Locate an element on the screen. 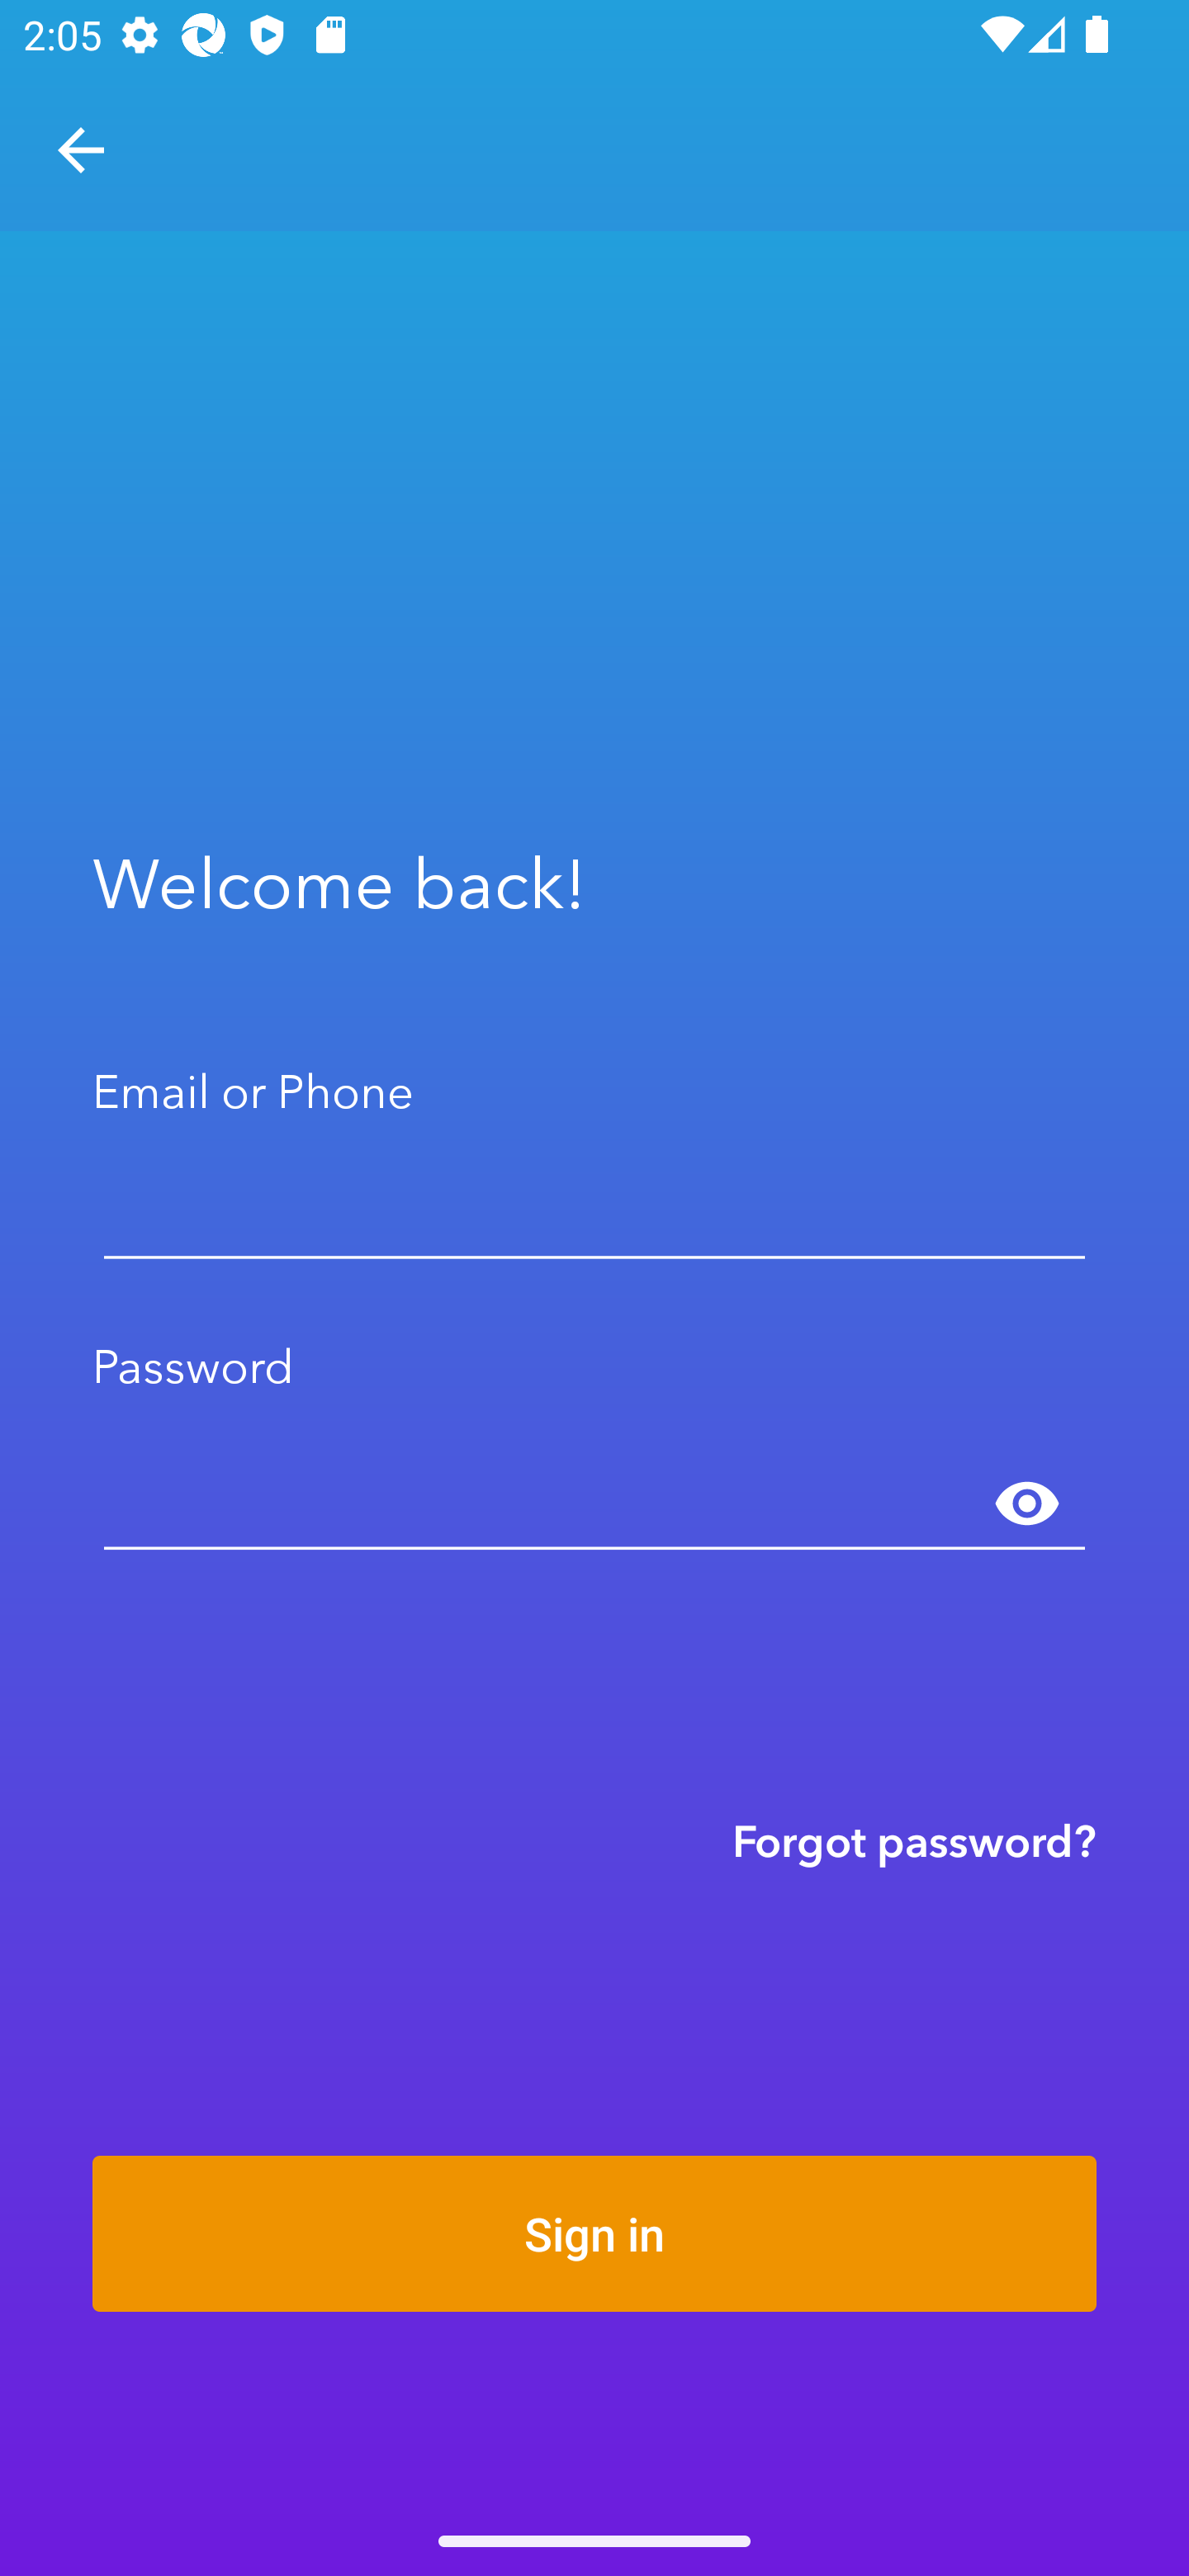 The image size is (1189, 2576). Sign in is located at coordinates (594, 2233).